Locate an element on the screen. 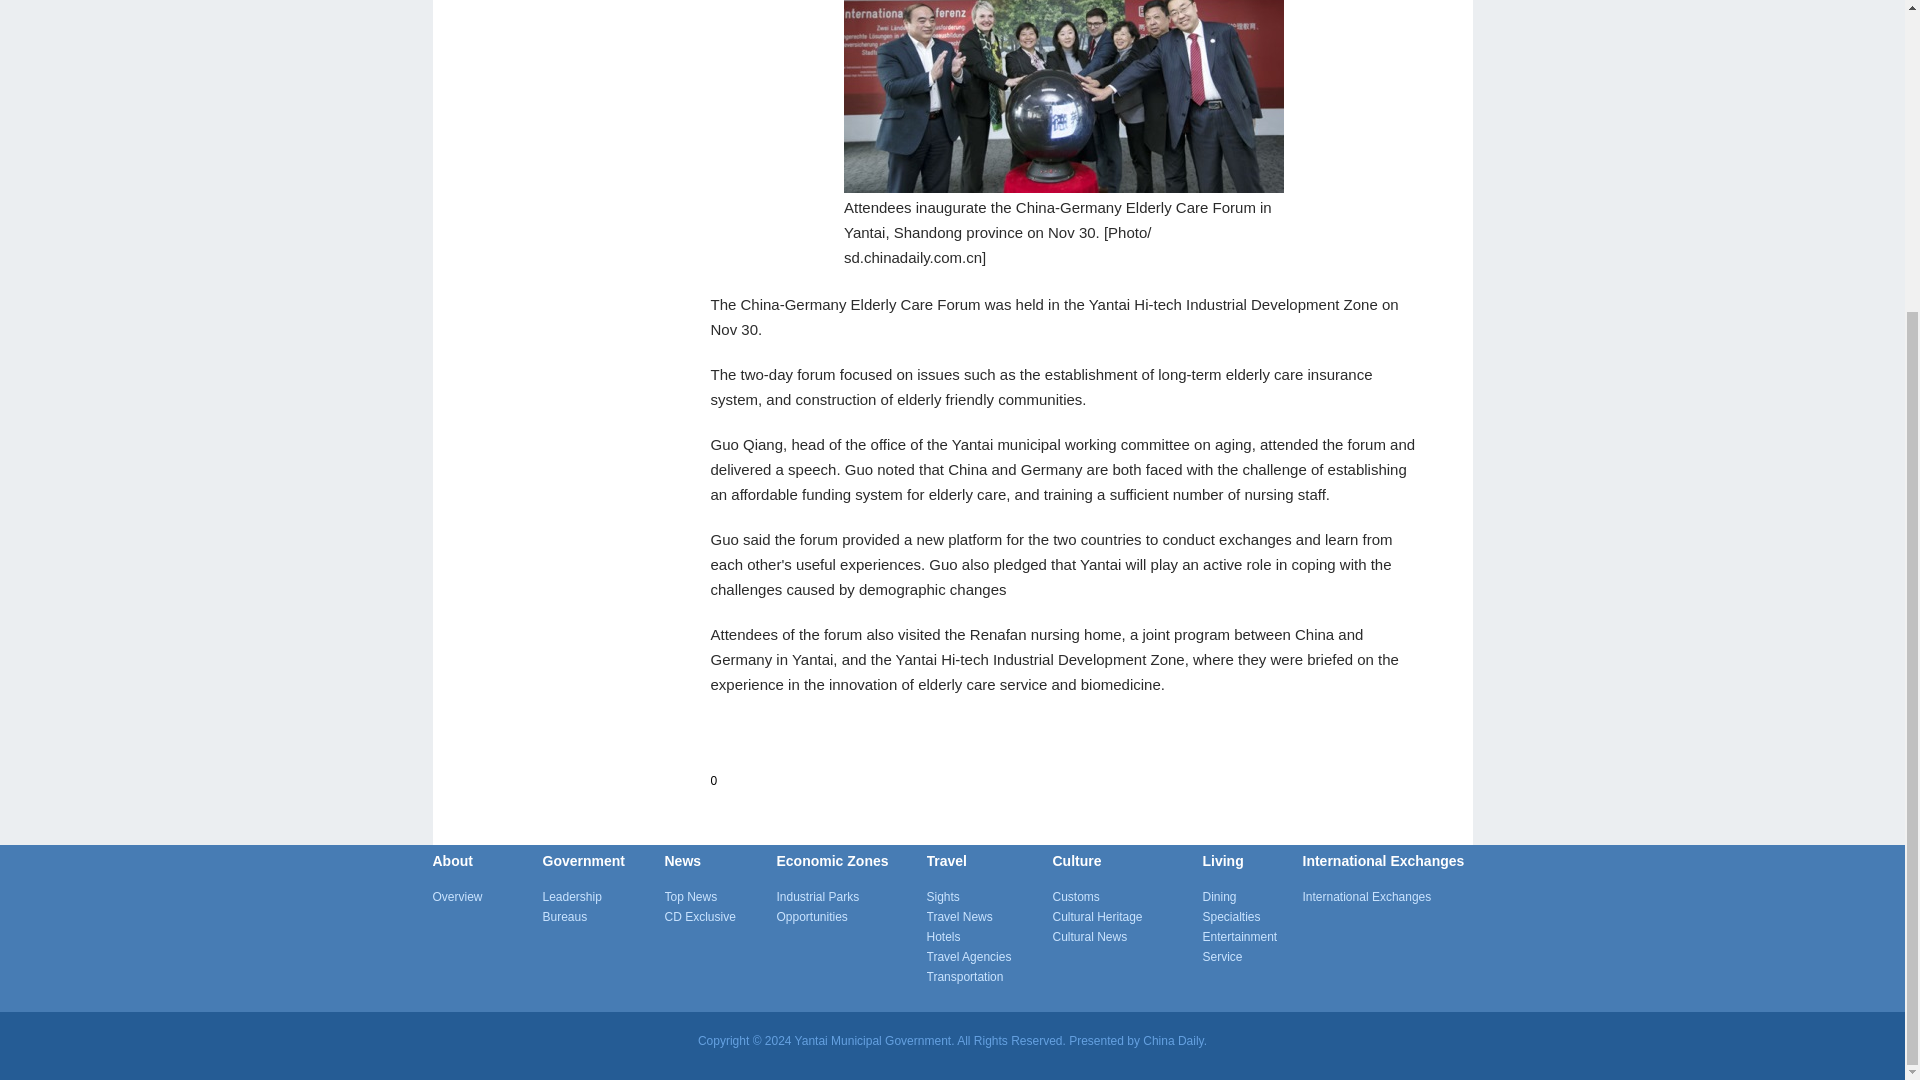 The height and width of the screenshot is (1080, 1920). Leadership is located at coordinates (602, 896).